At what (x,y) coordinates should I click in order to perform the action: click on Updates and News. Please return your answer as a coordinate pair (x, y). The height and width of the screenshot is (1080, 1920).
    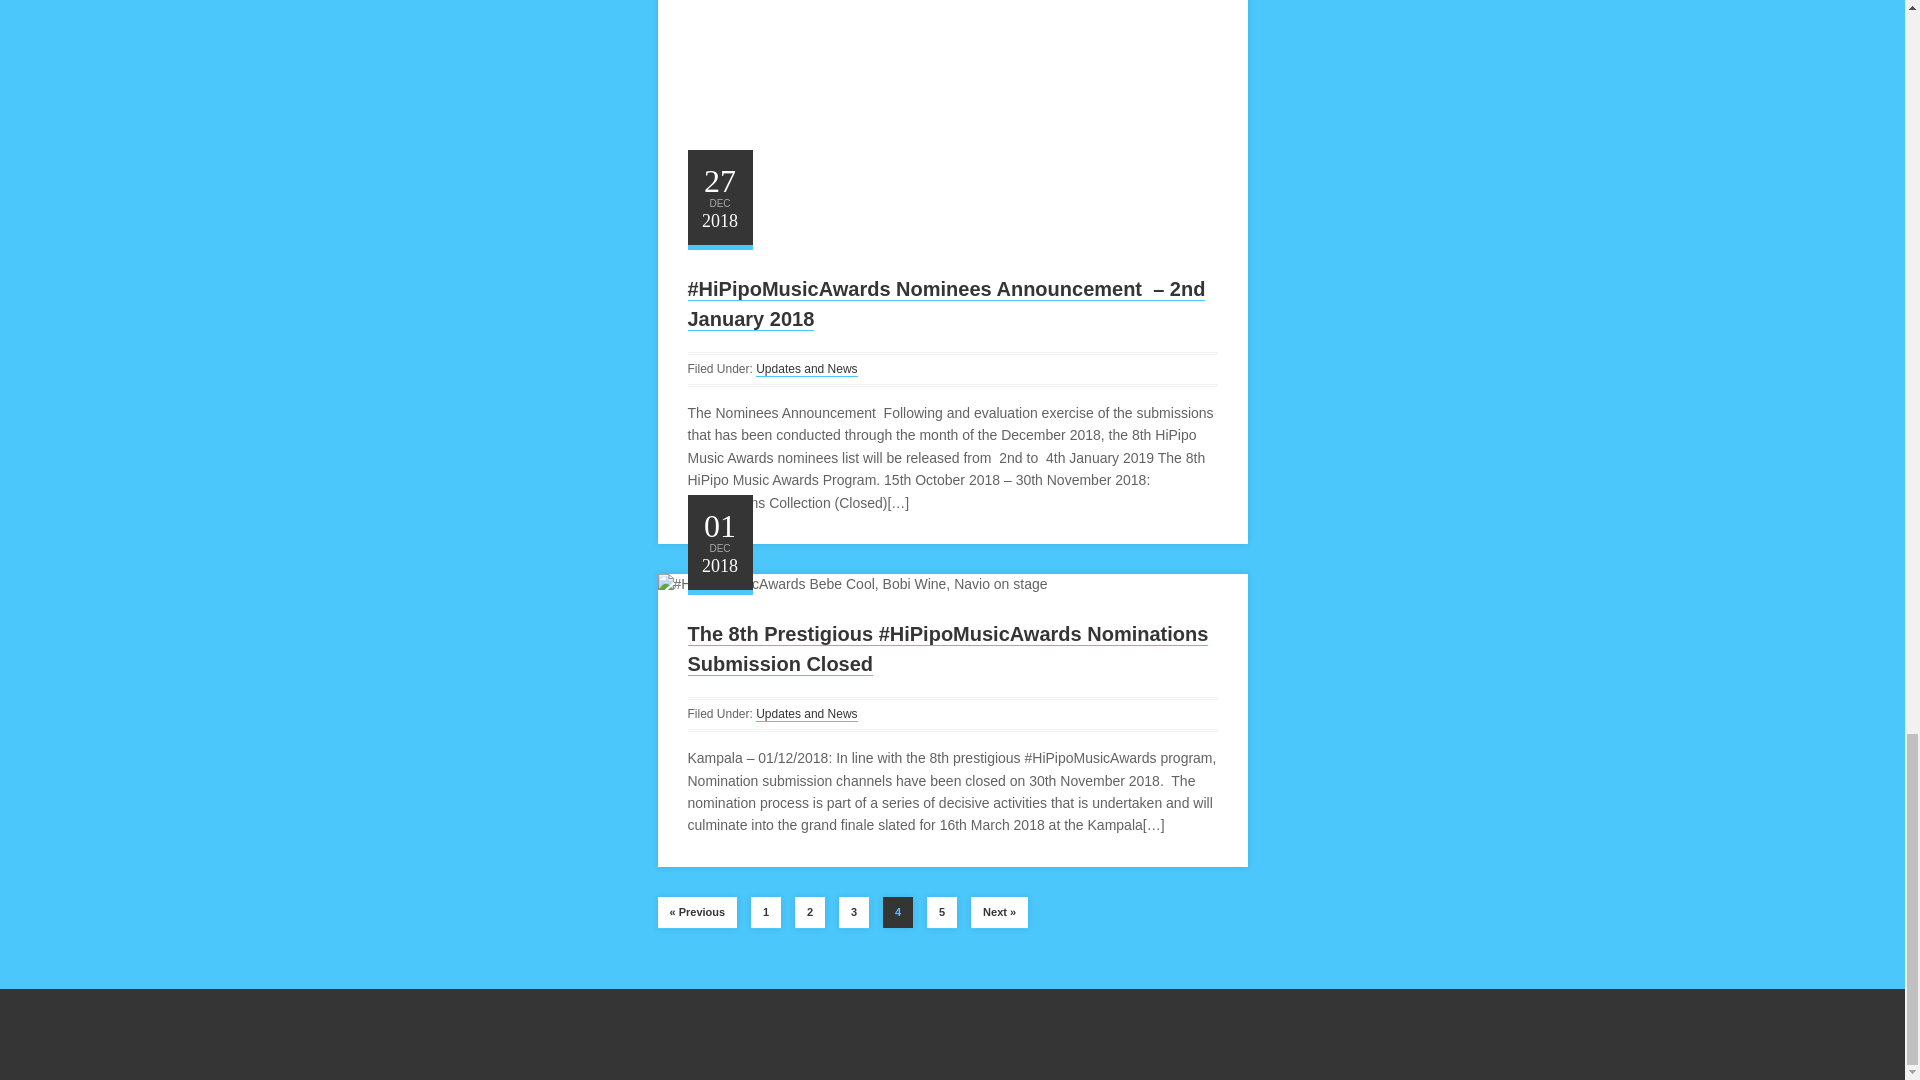
    Looking at the image, I should click on (806, 368).